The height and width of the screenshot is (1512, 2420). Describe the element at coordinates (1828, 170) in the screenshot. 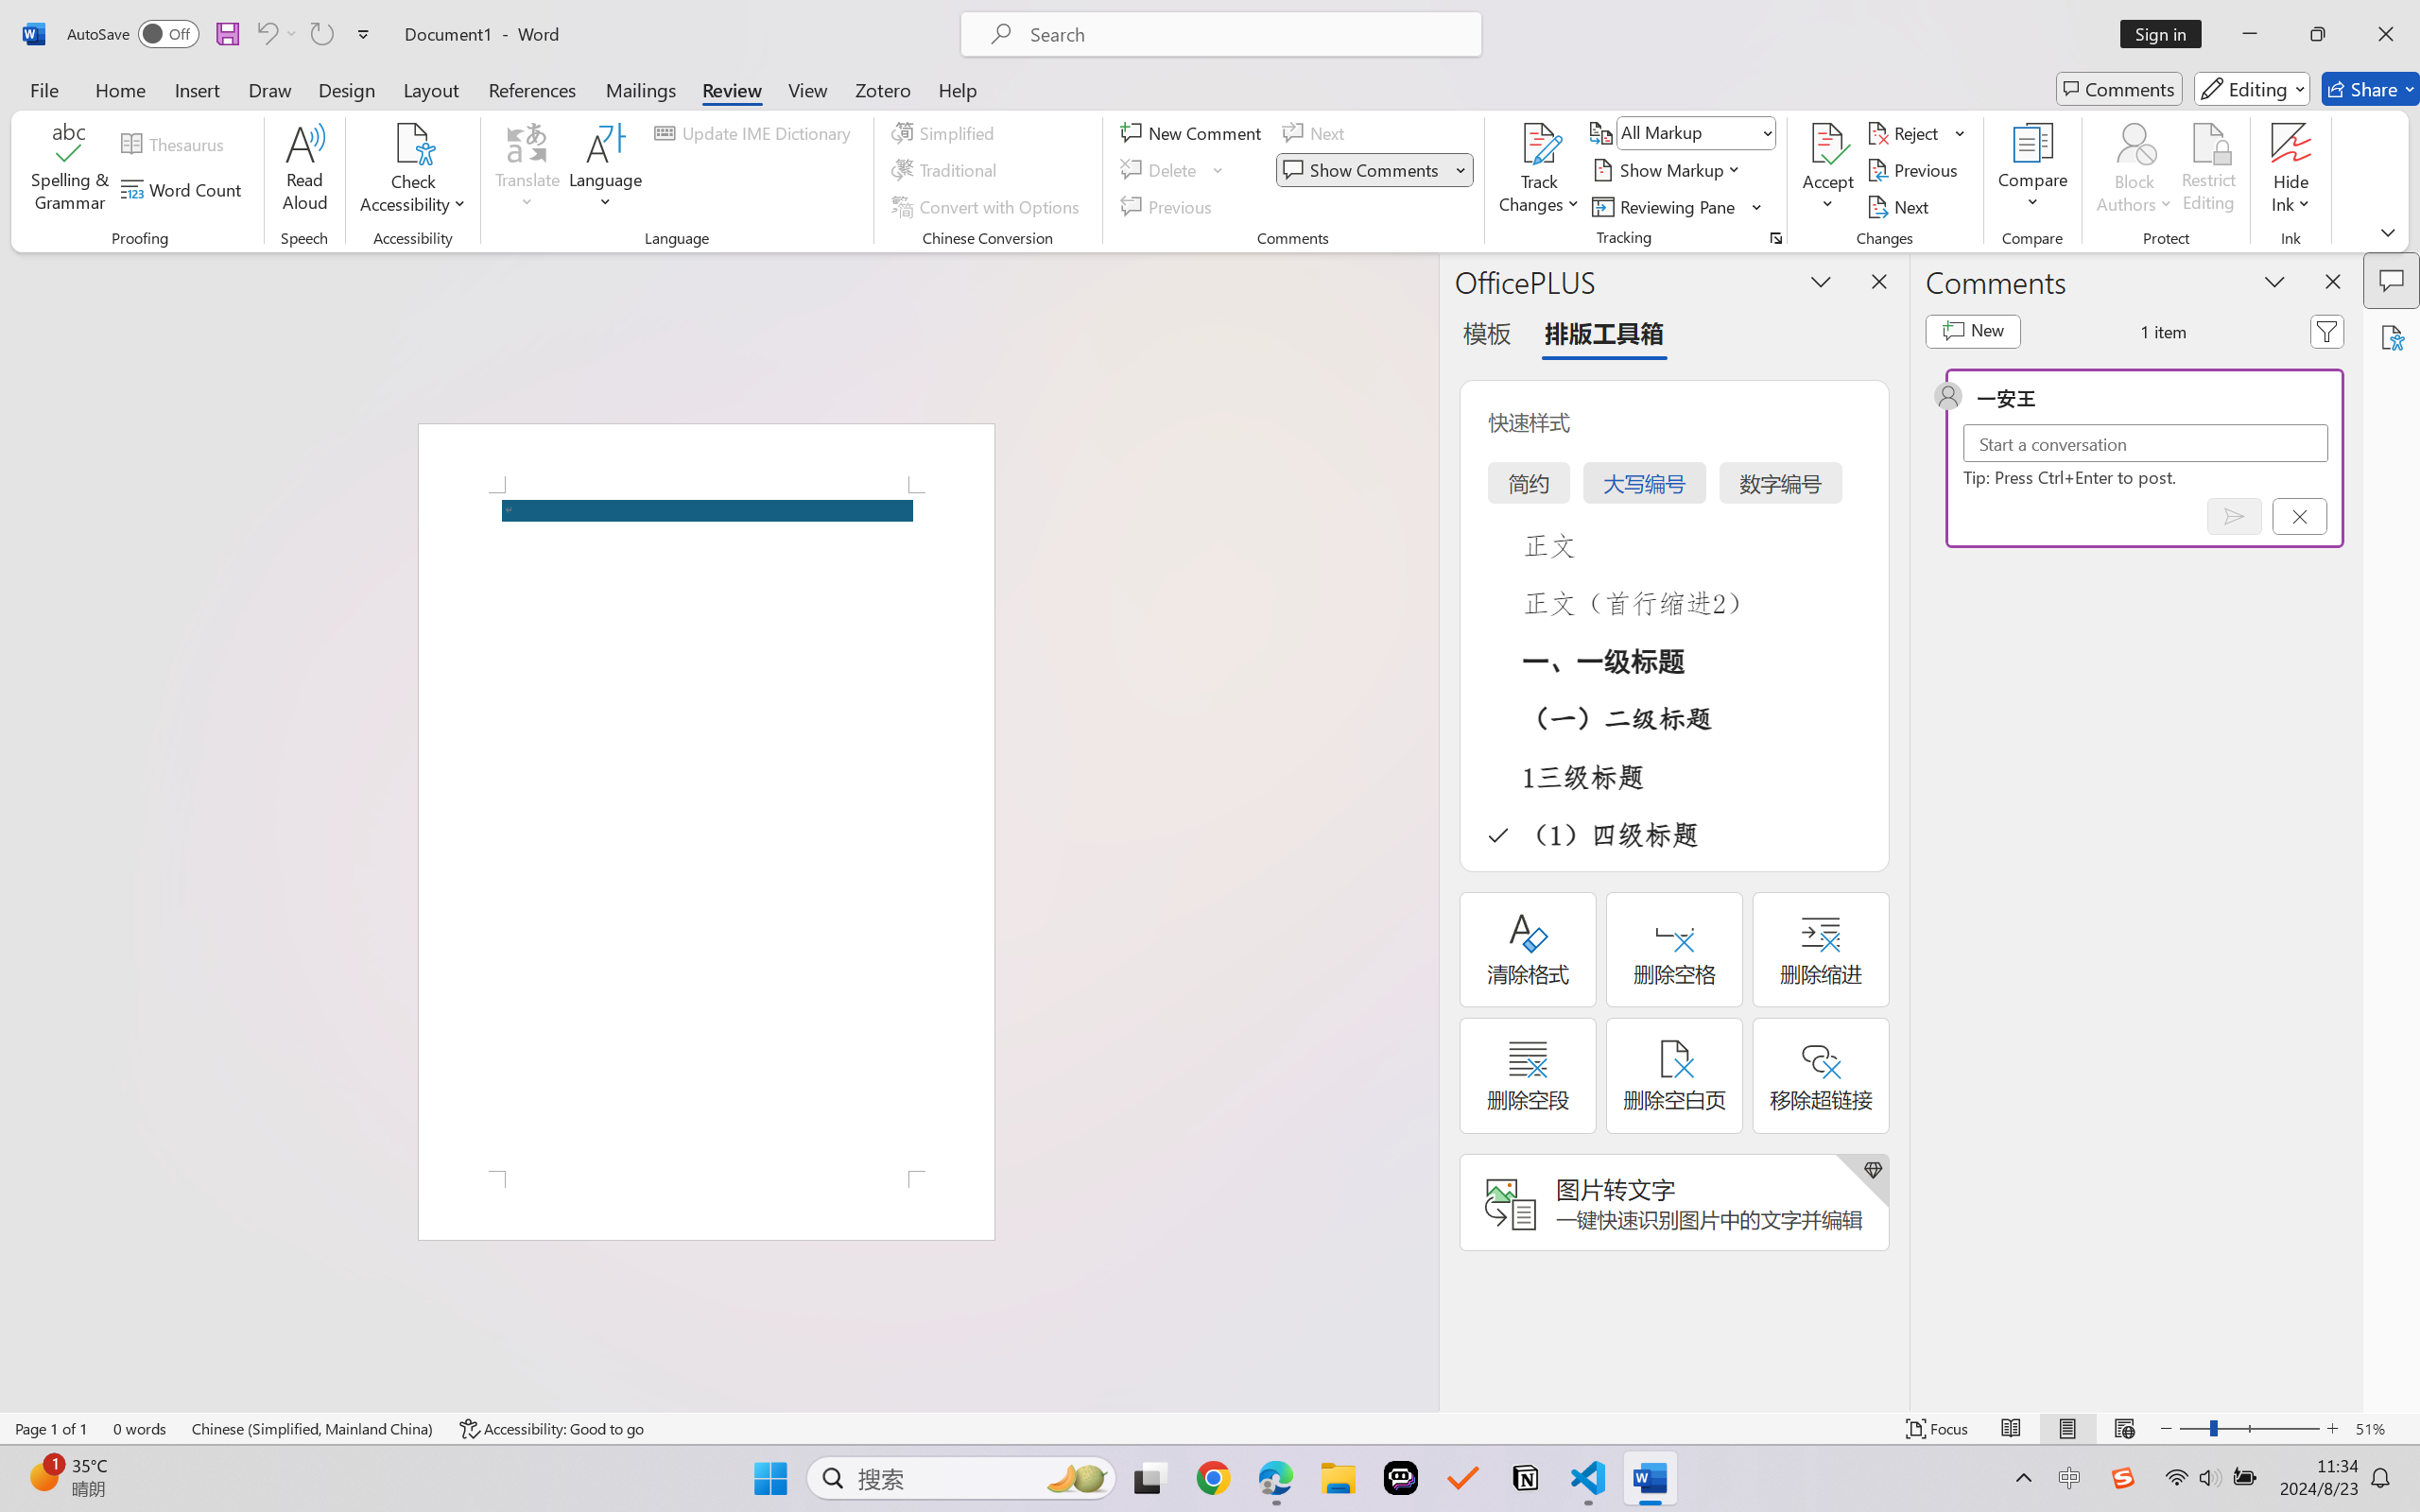

I see `Accept` at that location.